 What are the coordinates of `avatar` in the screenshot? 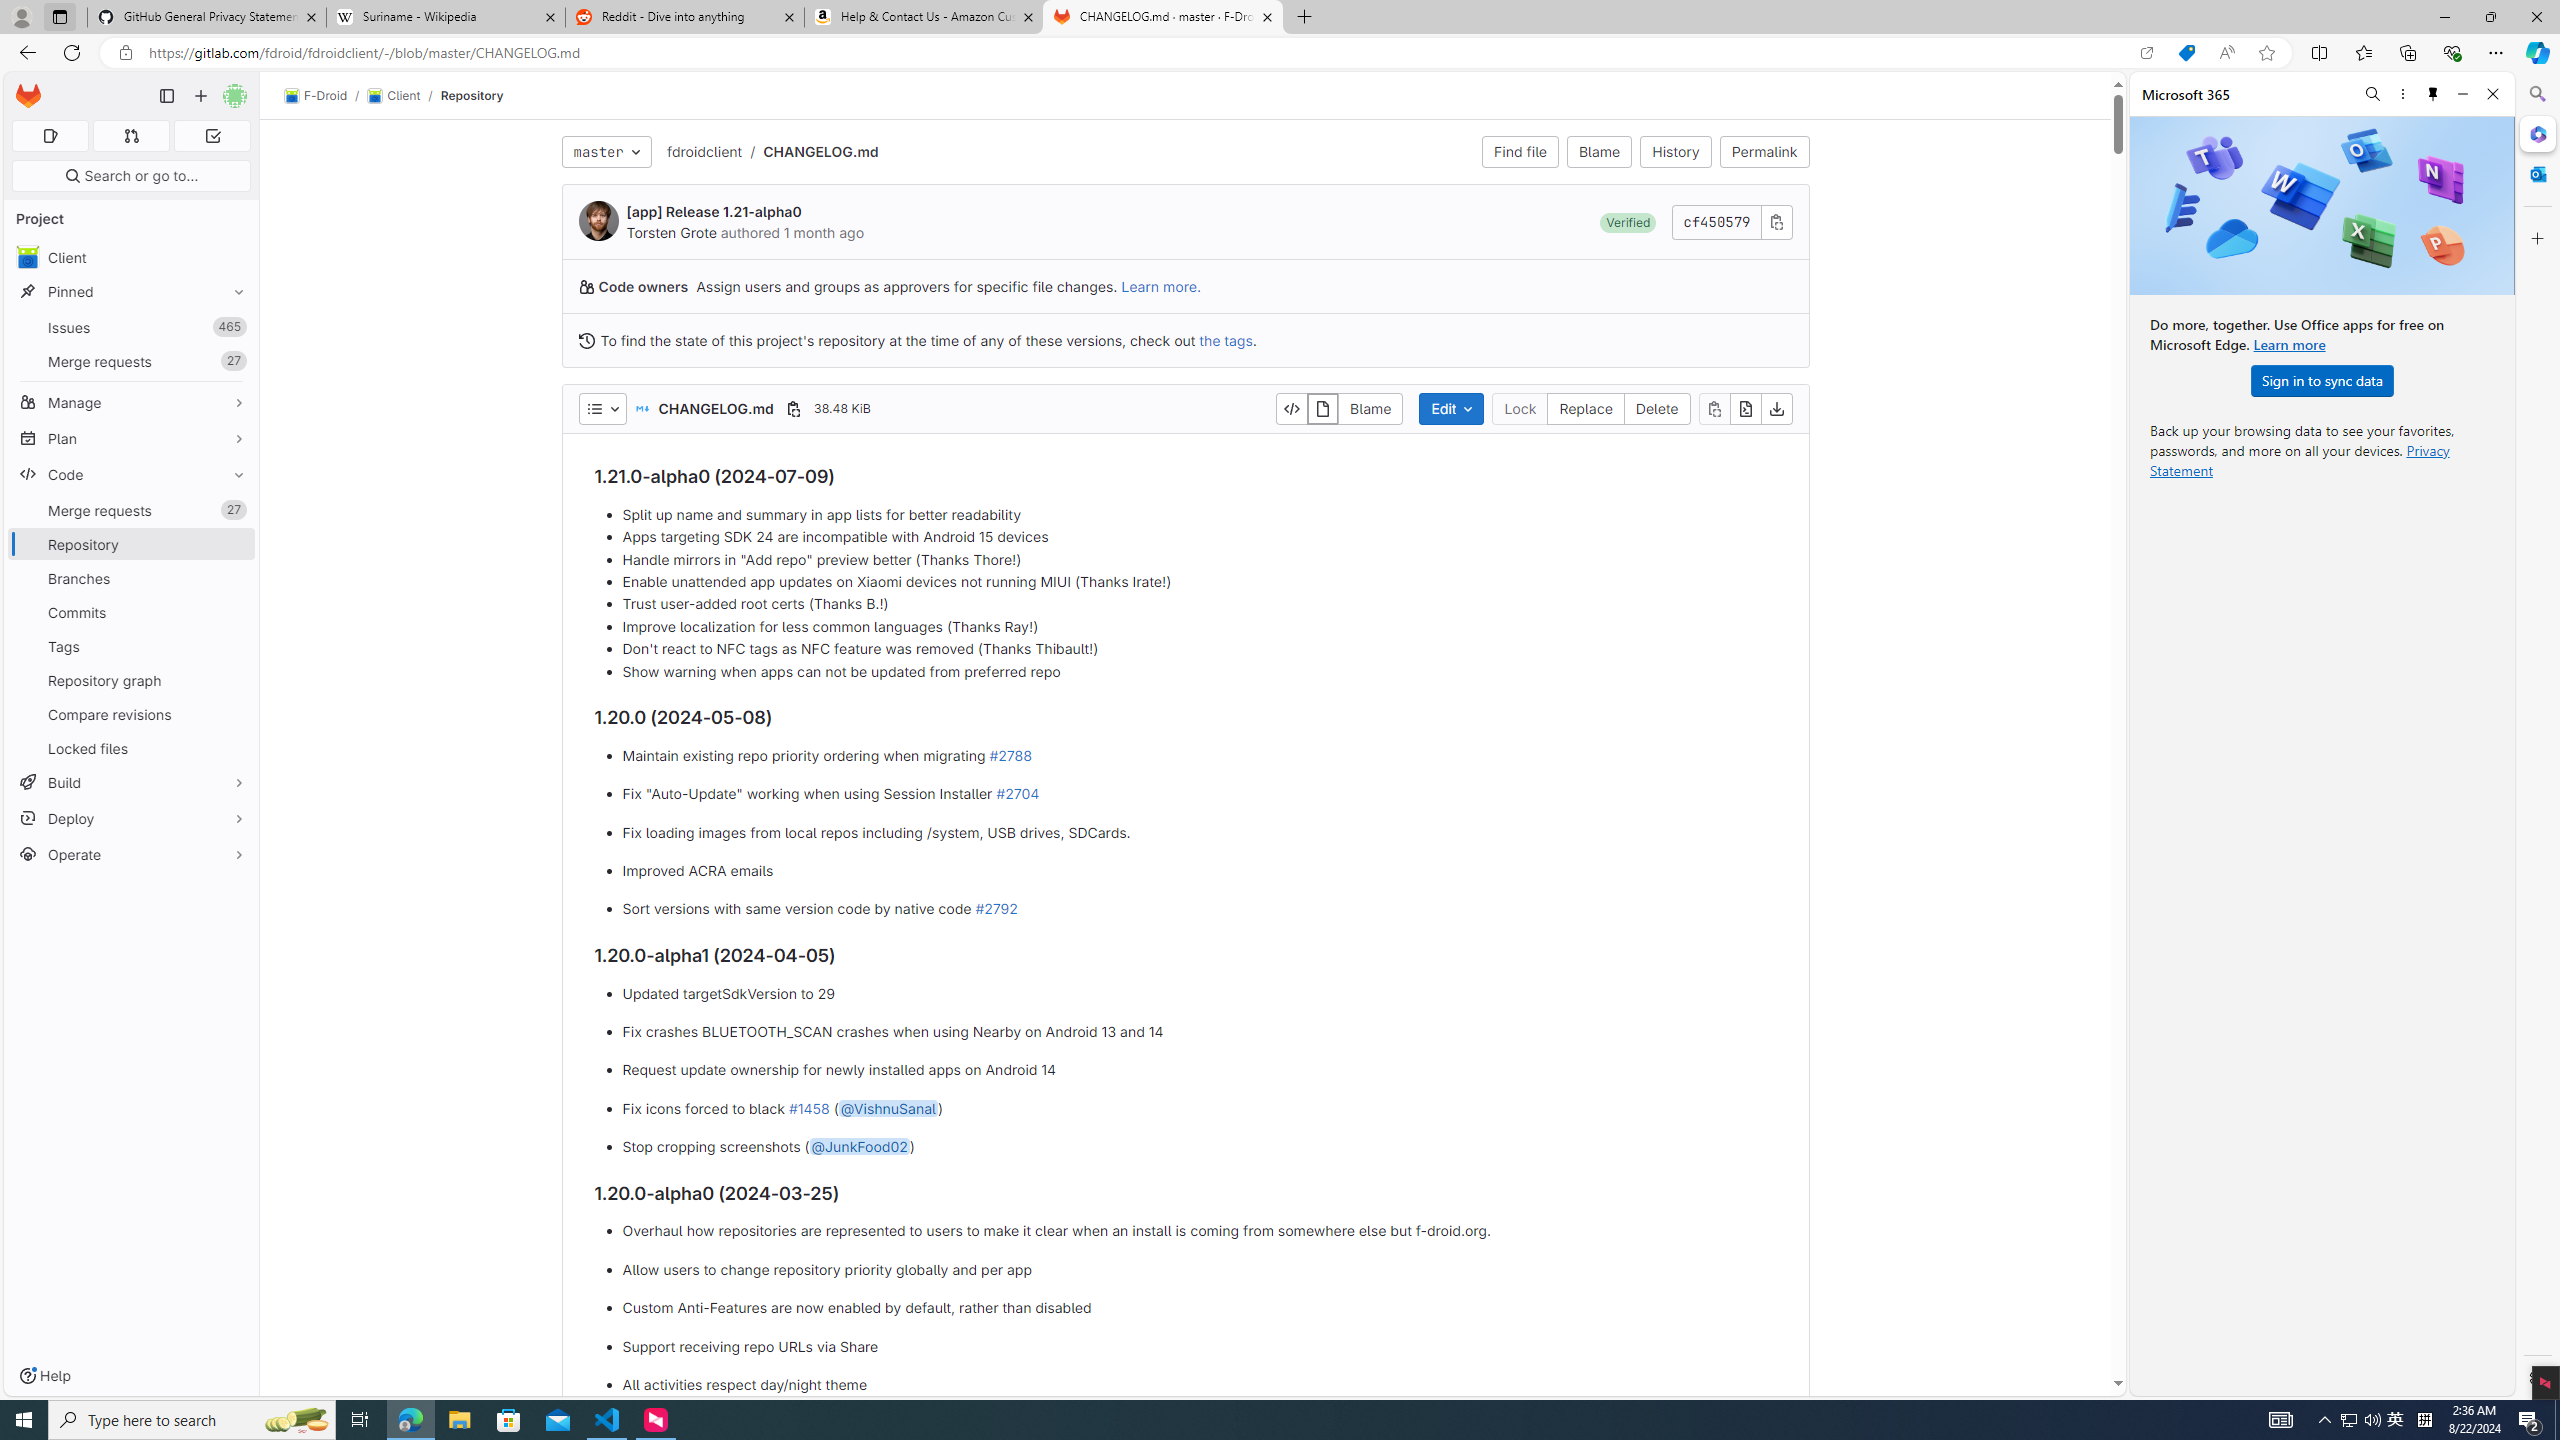 It's located at (28, 257).